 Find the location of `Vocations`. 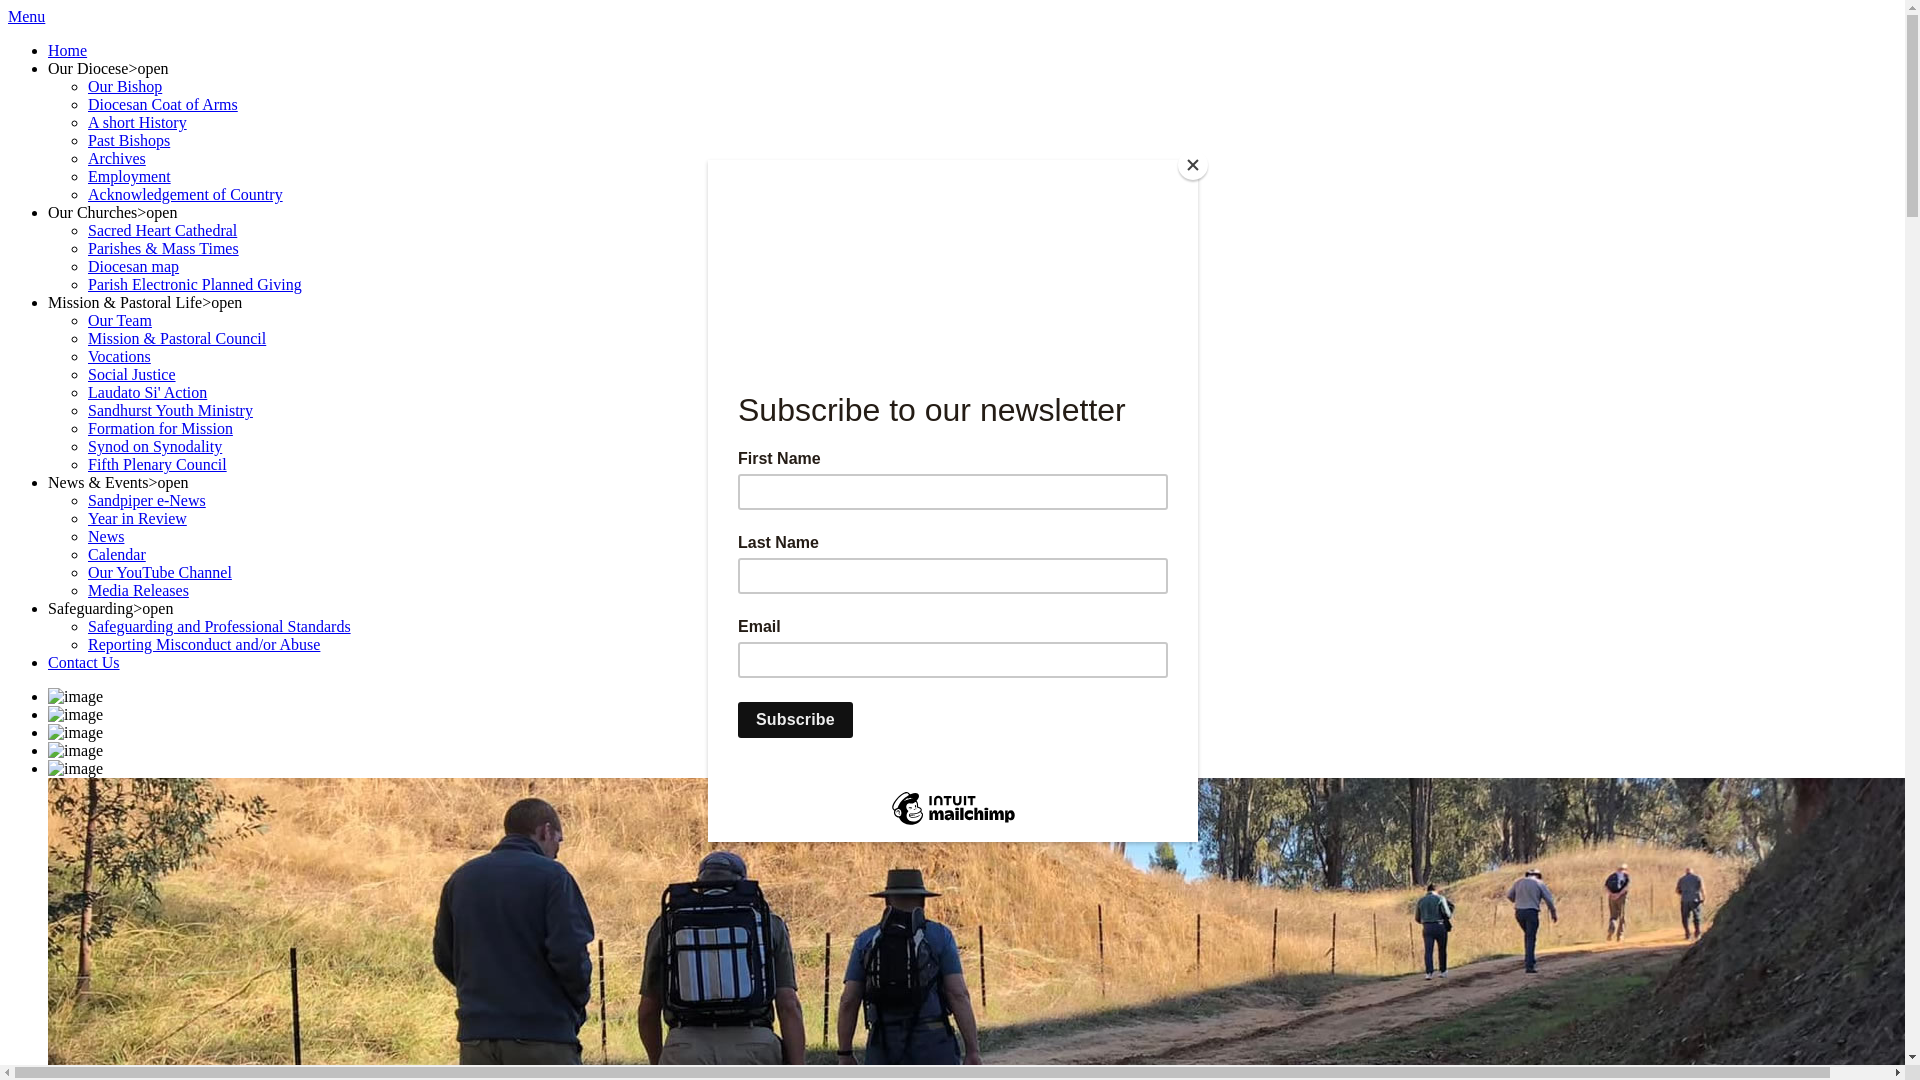

Vocations is located at coordinates (120, 356).